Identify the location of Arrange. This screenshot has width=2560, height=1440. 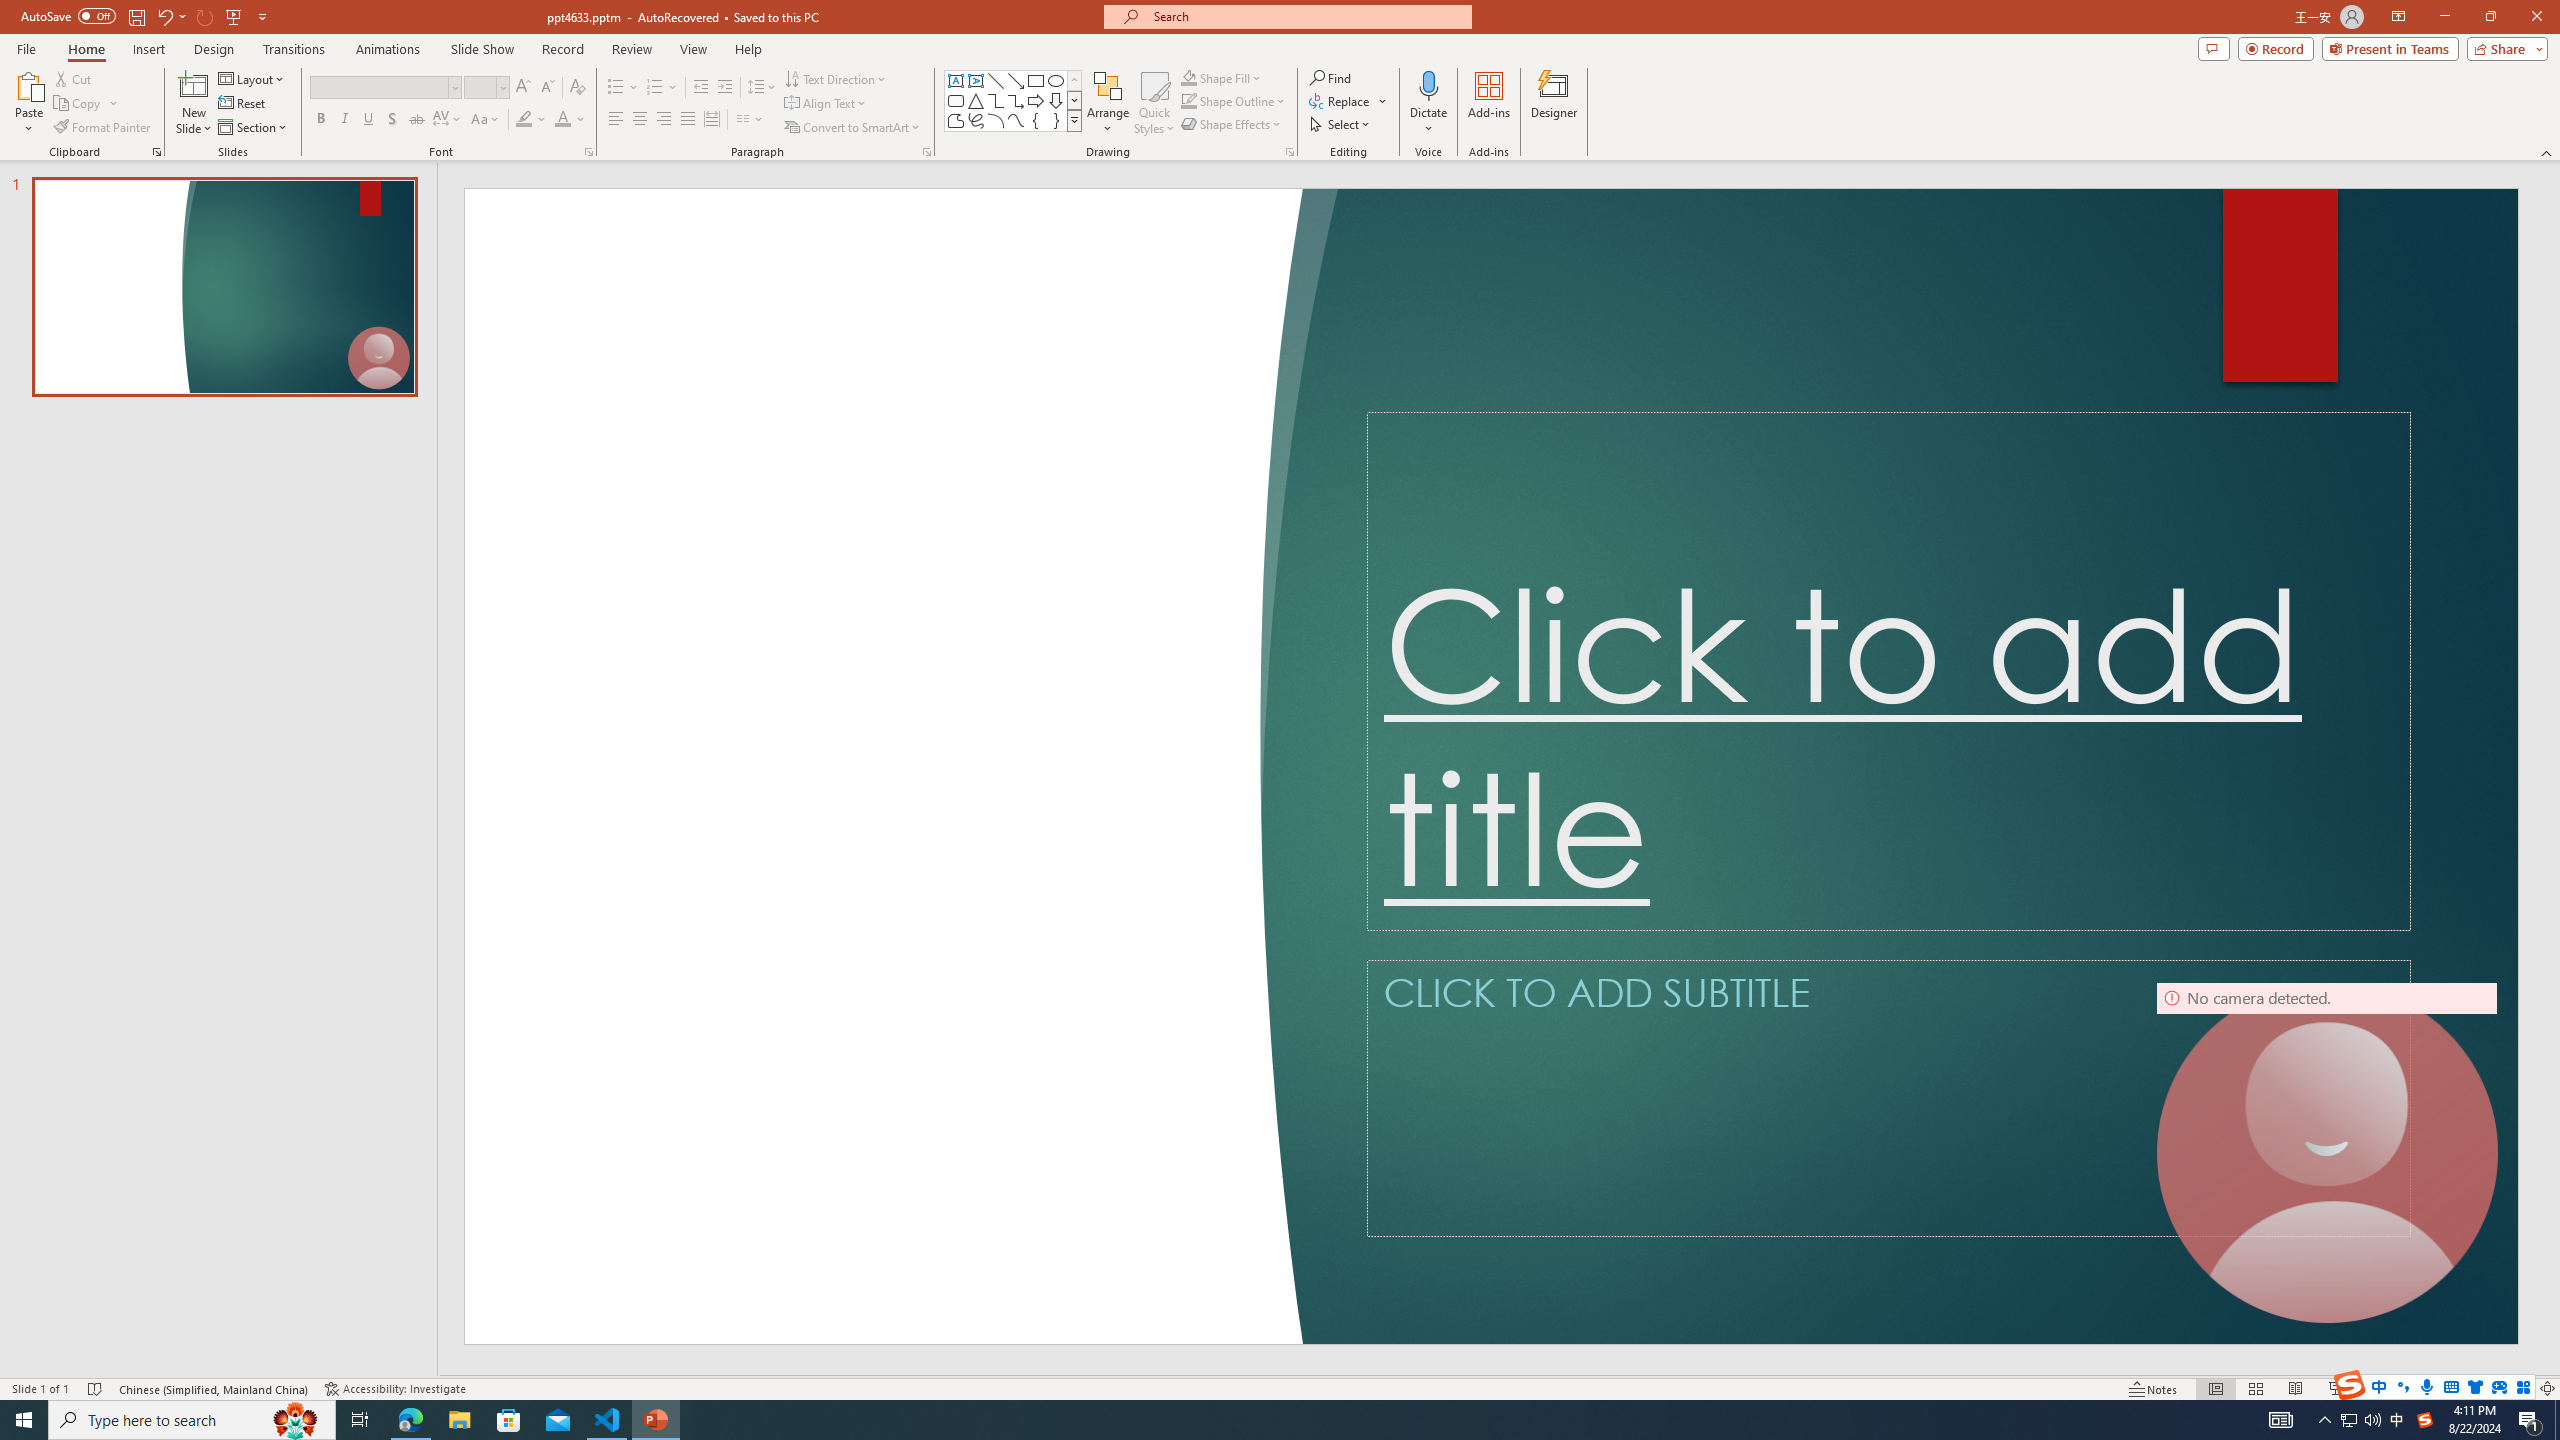
(1108, 103).